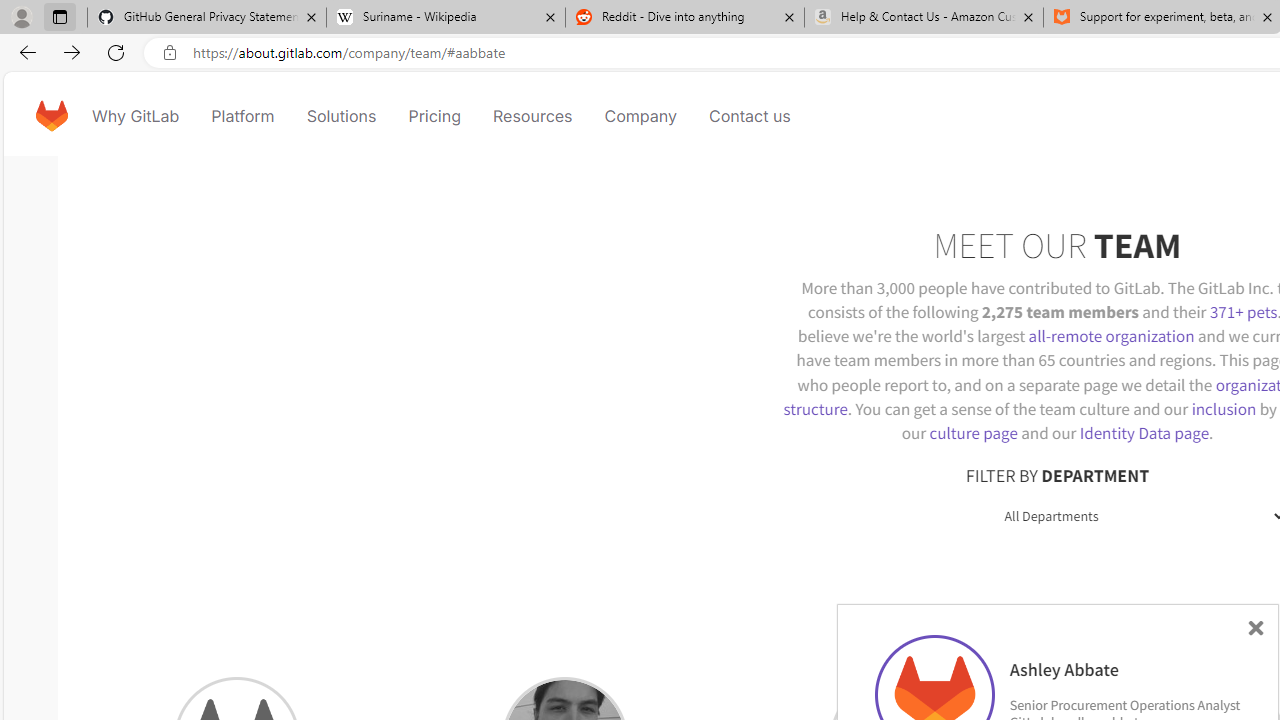 The image size is (1280, 720). I want to click on inclusion, so click(1223, 408).